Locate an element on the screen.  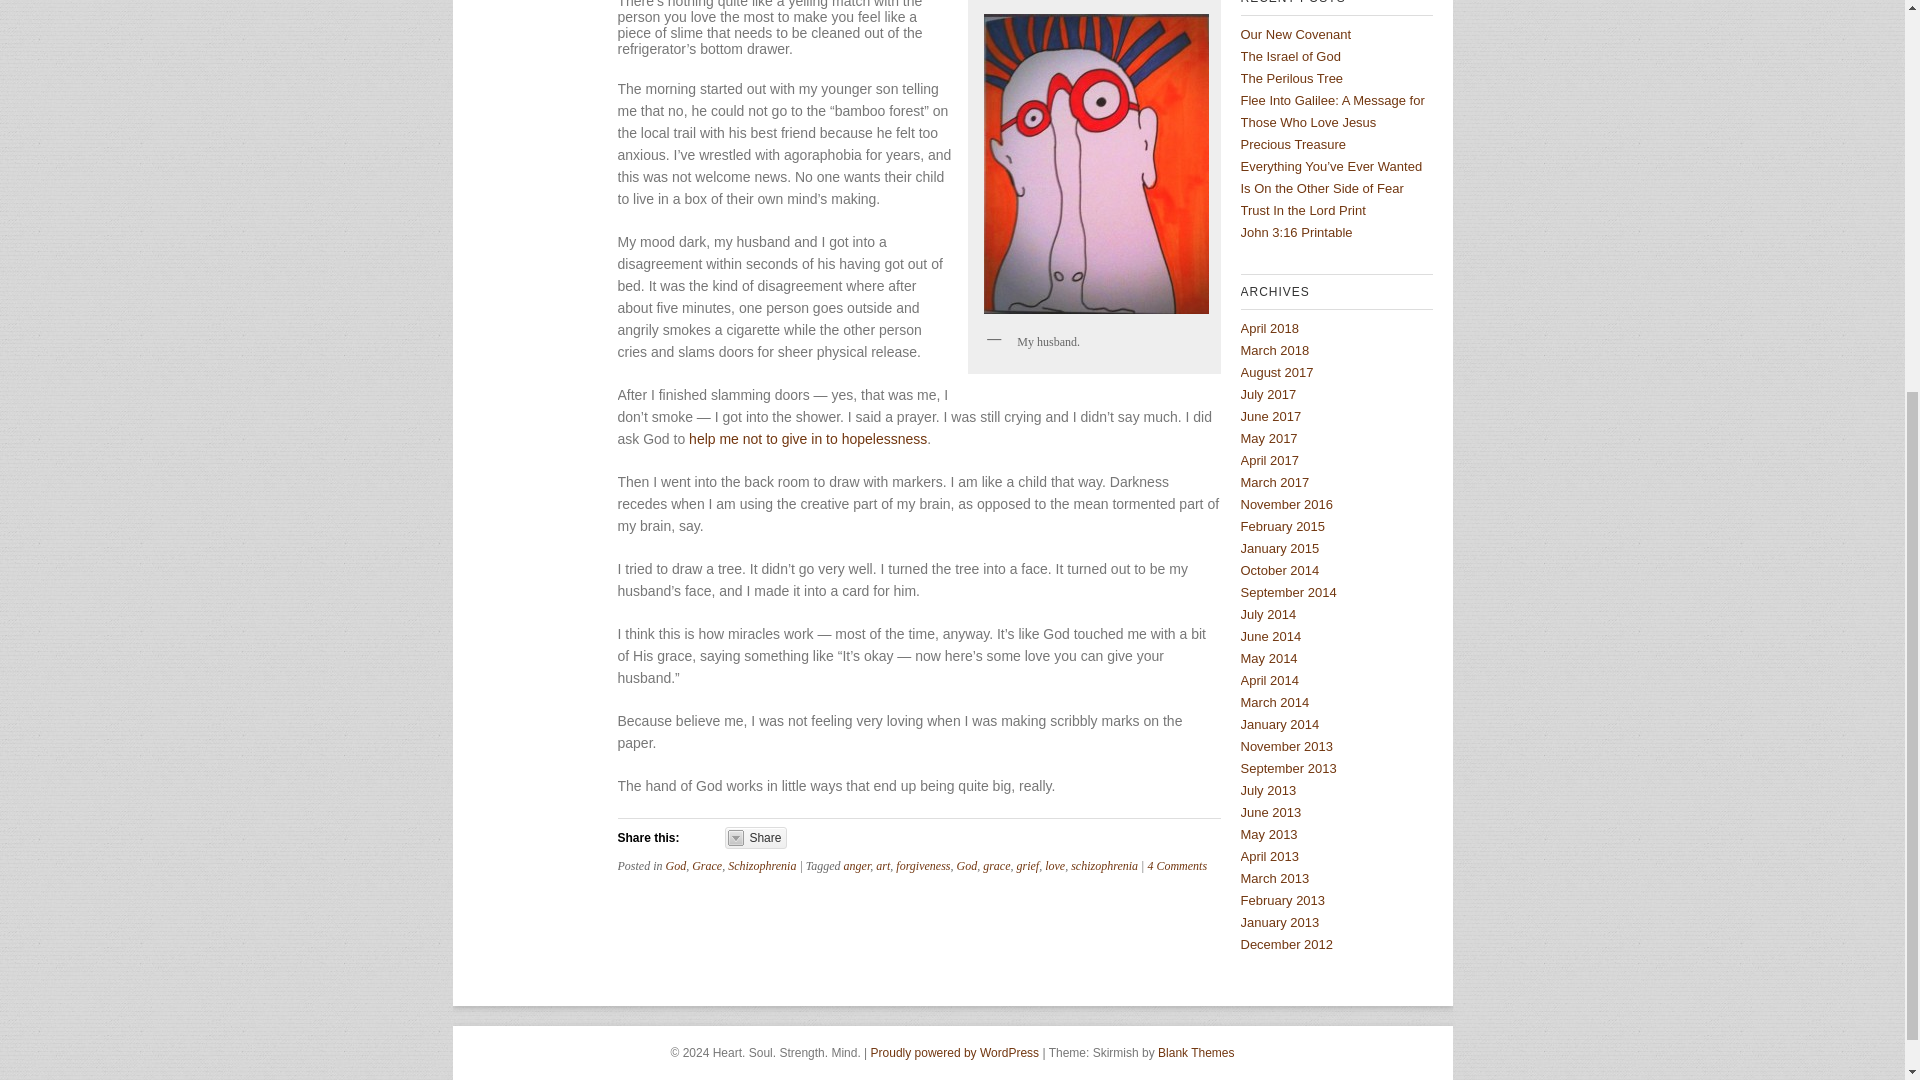
God is located at coordinates (676, 865).